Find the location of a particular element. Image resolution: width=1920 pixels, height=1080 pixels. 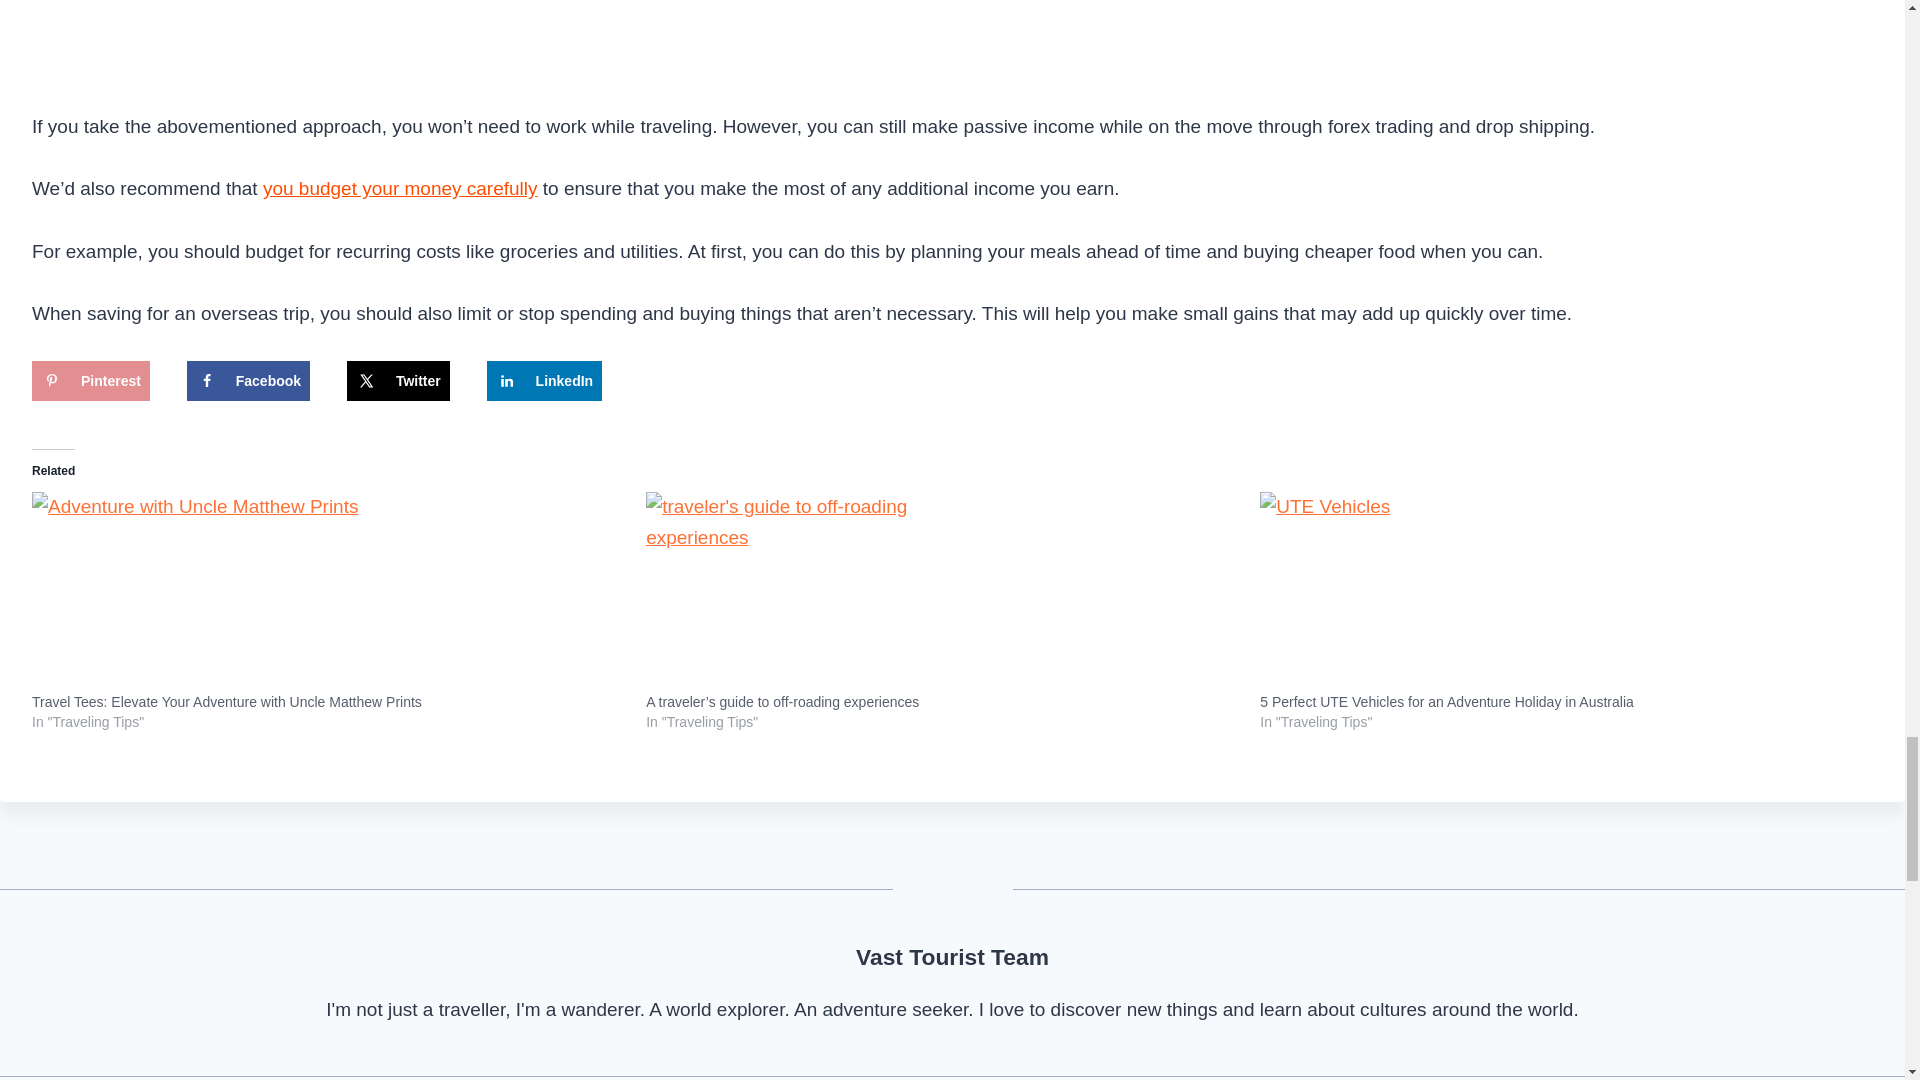

5 Perfect UTE Vehicles for an Adventure Holiday in Australia is located at coordinates (1446, 702).